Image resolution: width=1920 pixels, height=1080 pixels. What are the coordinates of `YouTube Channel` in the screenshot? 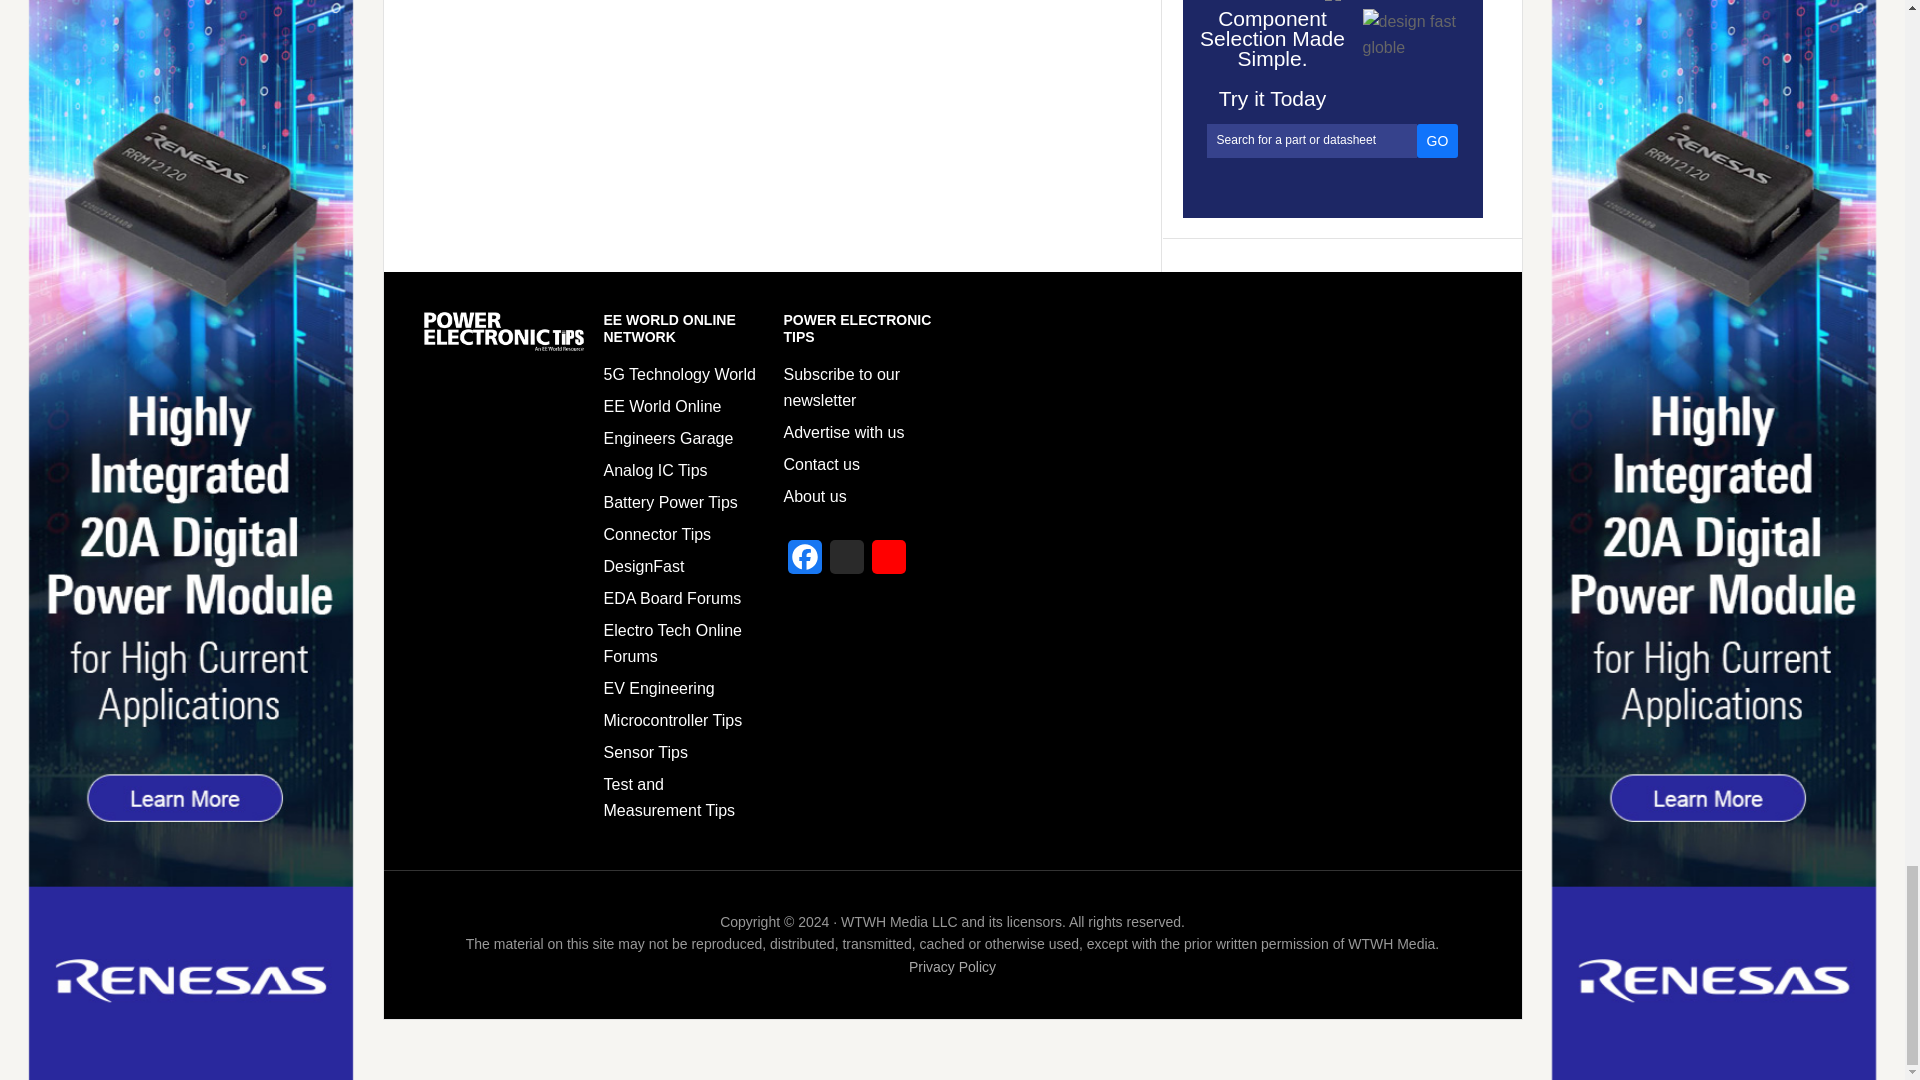 It's located at (888, 563).